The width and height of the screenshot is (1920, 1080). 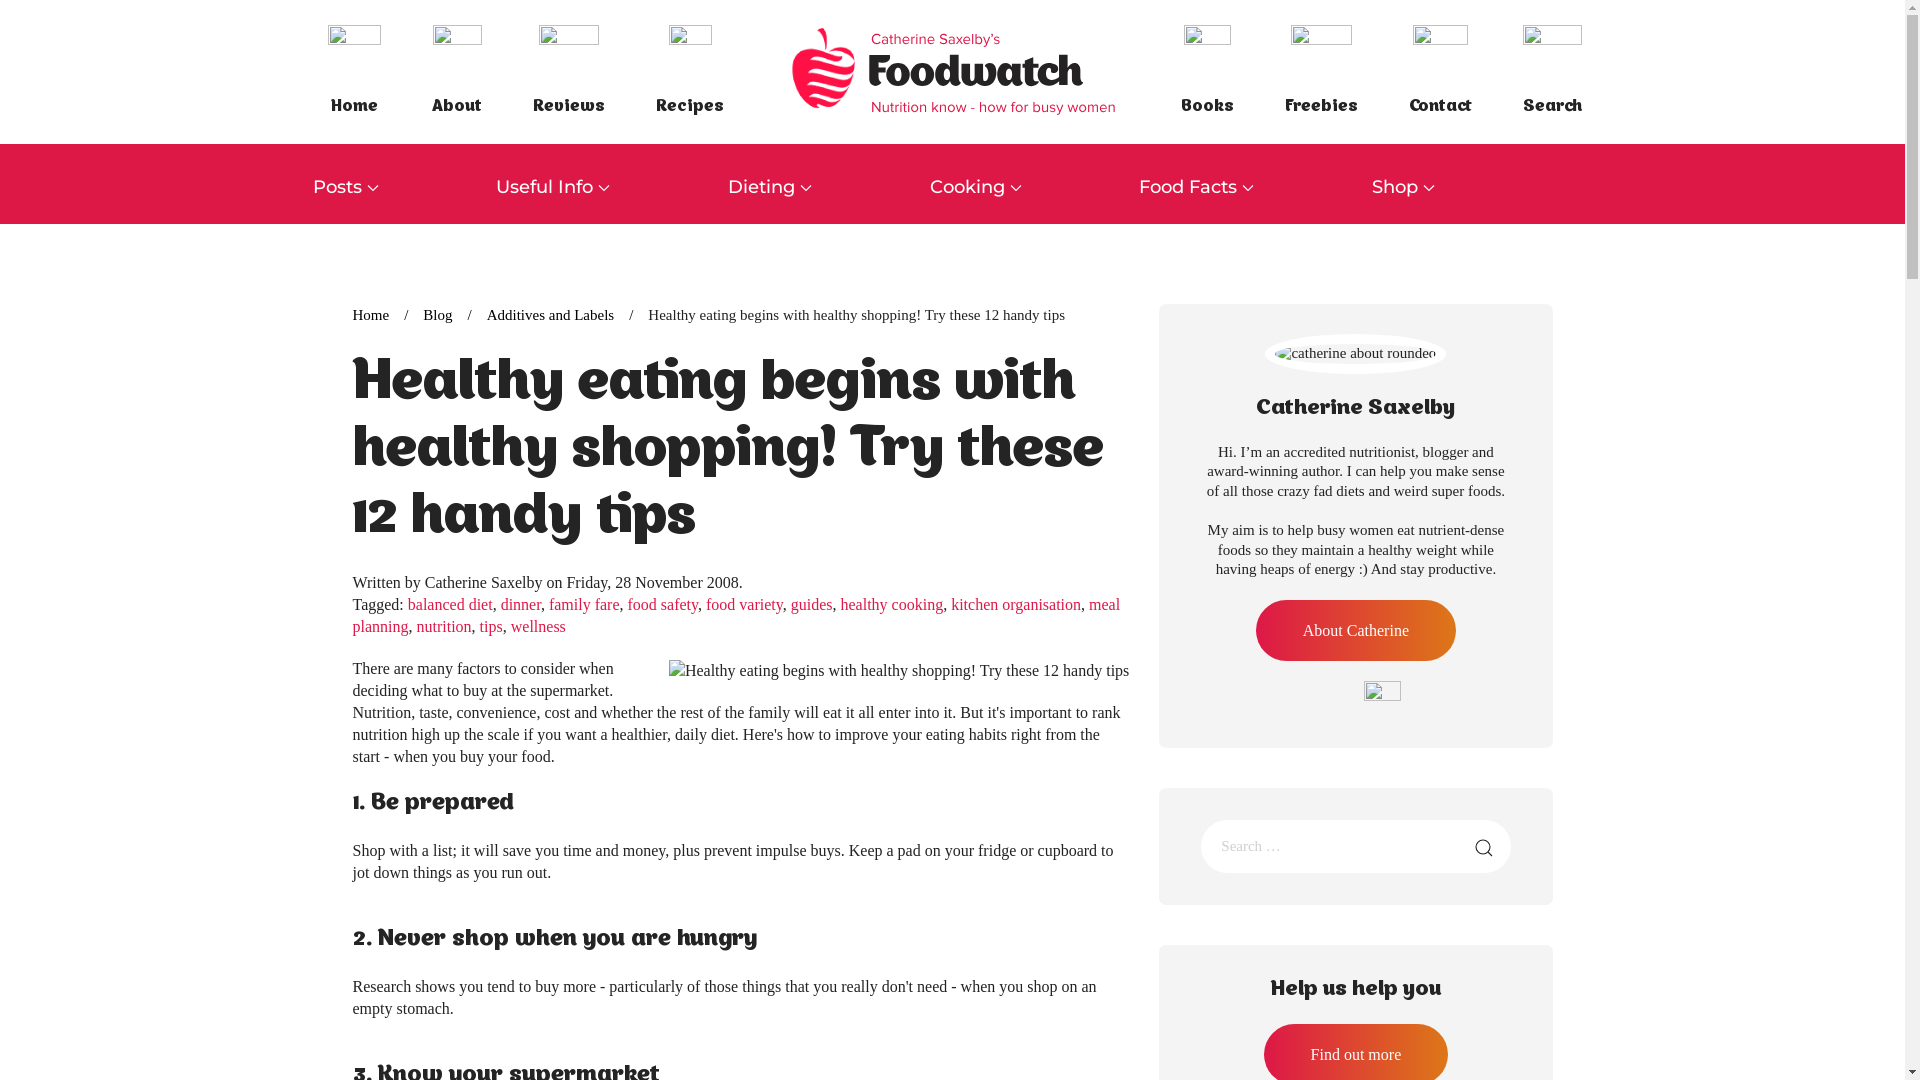 I want to click on Blog, so click(x=438, y=315).